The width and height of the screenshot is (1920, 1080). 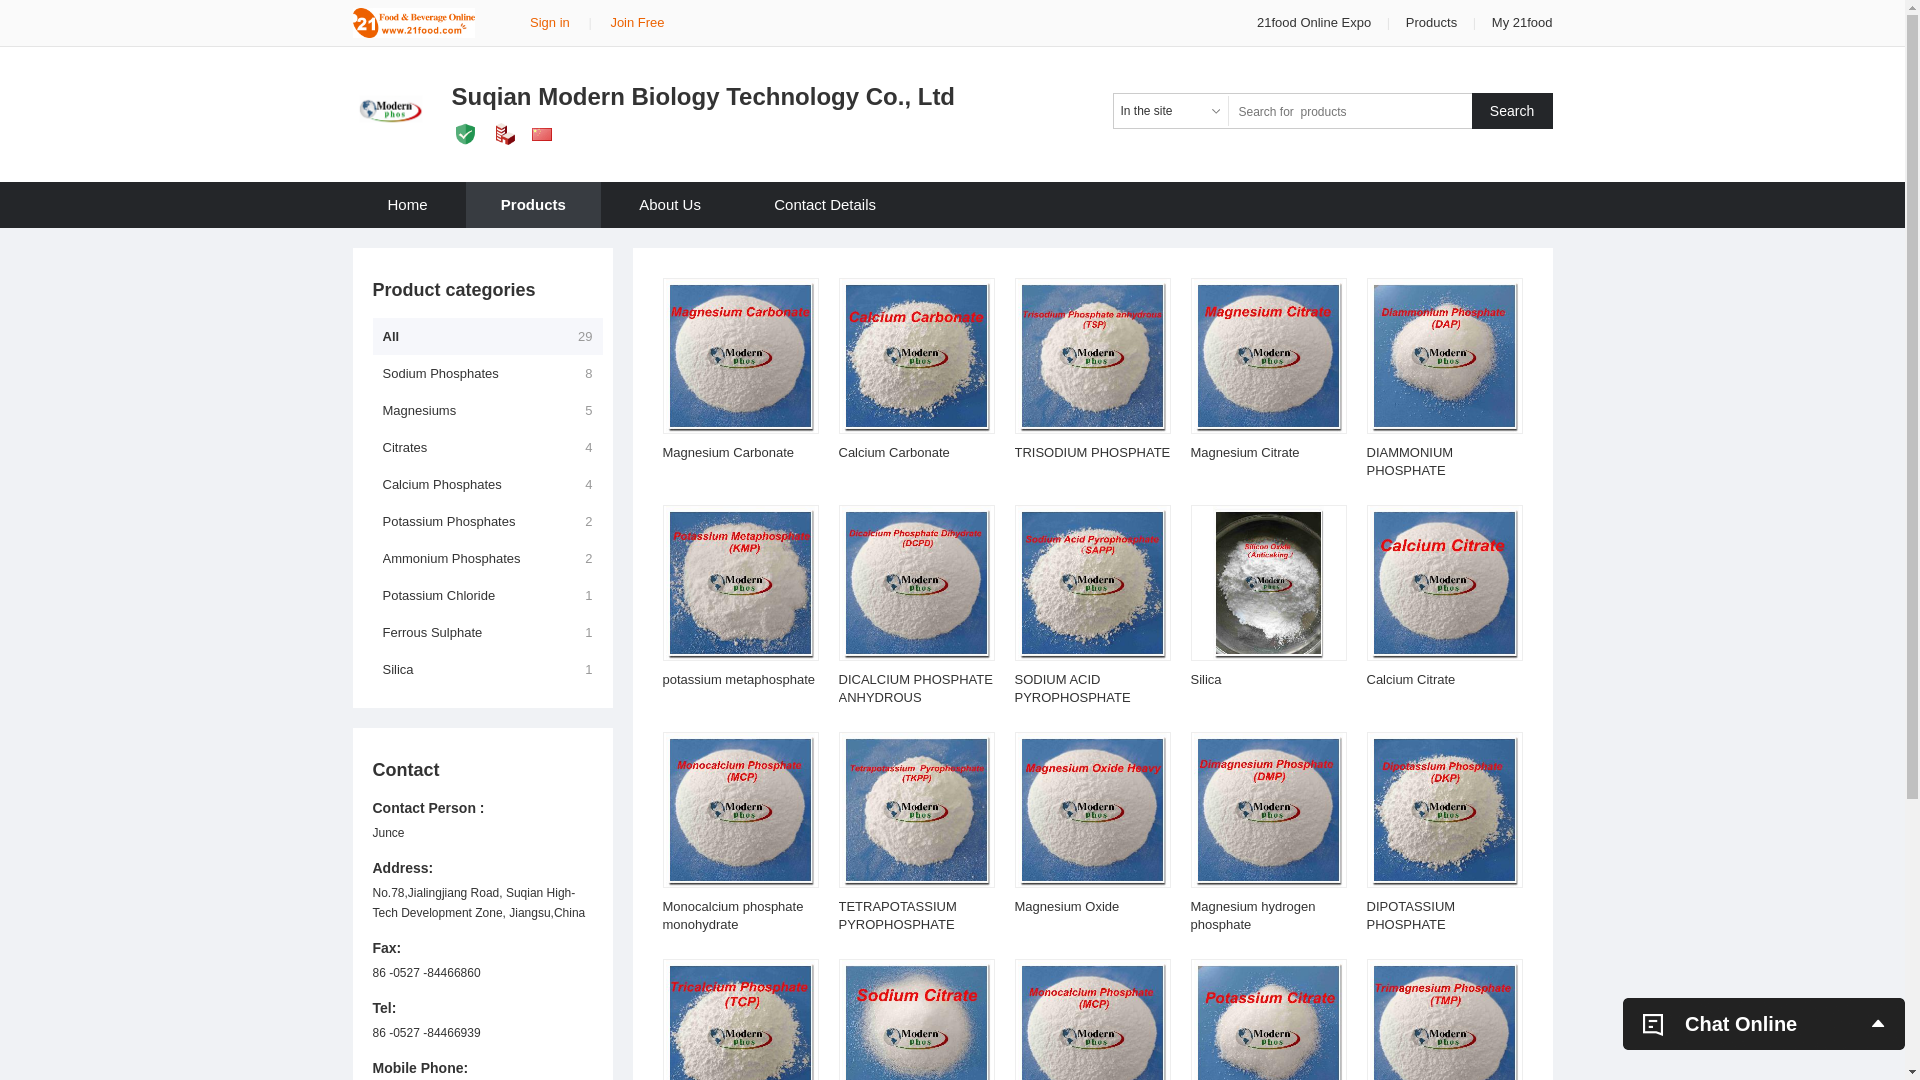 What do you see at coordinates (897, 916) in the screenshot?
I see `TETRAPOTASSIUM PYROPHOSPHATE` at bounding box center [897, 916].